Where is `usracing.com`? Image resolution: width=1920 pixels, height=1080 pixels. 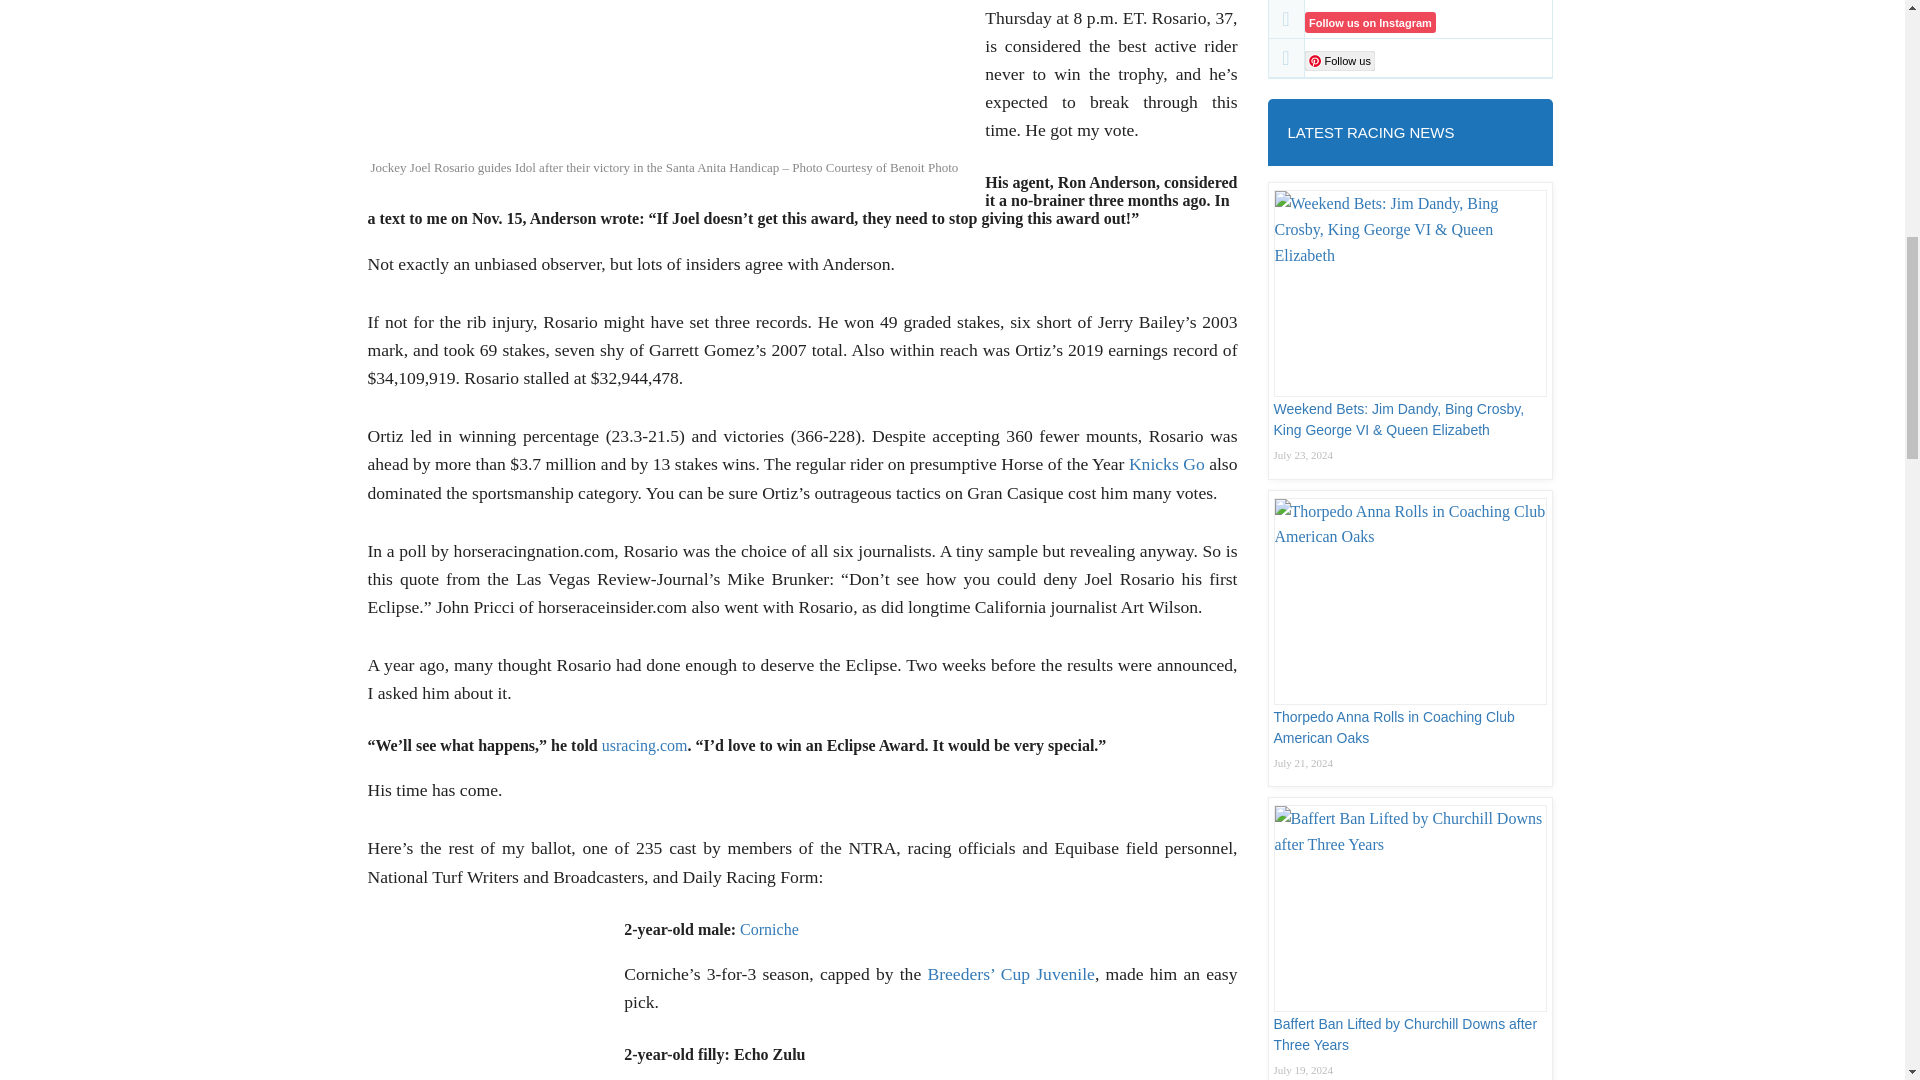 usracing.com is located at coordinates (644, 744).